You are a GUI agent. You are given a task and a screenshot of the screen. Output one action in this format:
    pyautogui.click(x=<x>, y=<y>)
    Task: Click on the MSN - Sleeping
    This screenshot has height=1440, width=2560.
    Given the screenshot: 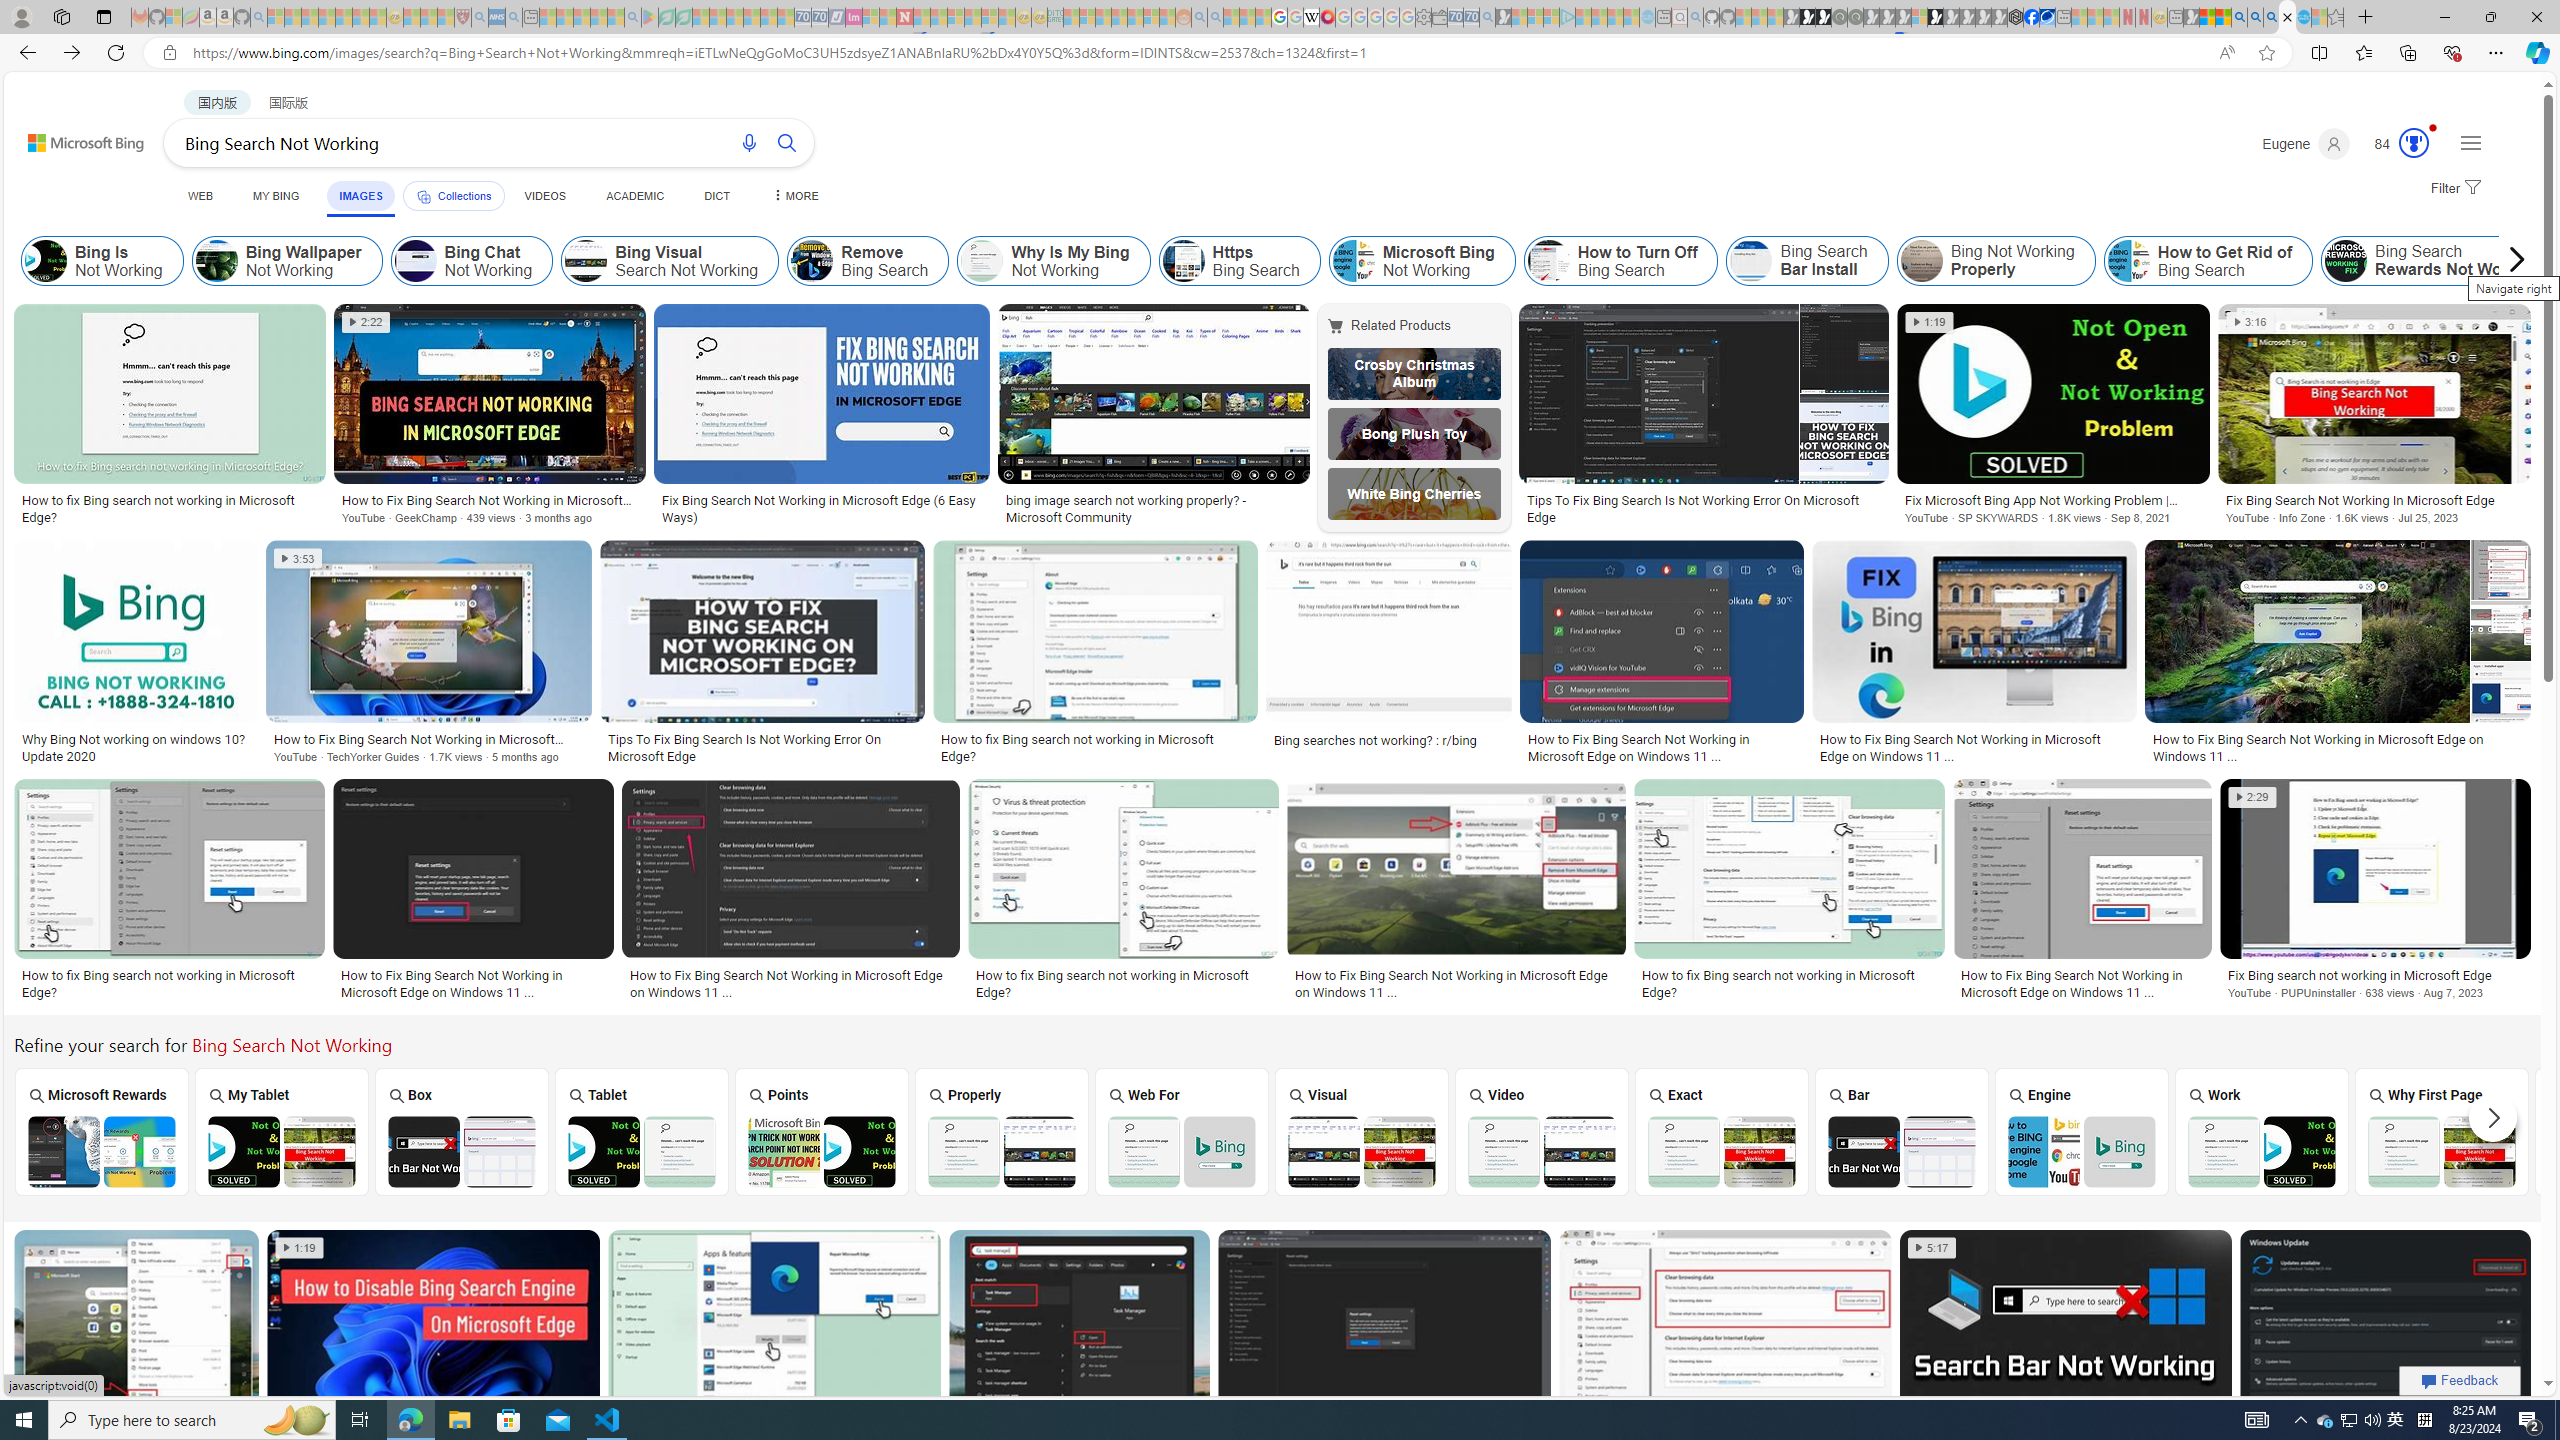 What is the action you would take?
    pyautogui.click(x=2191, y=17)
    